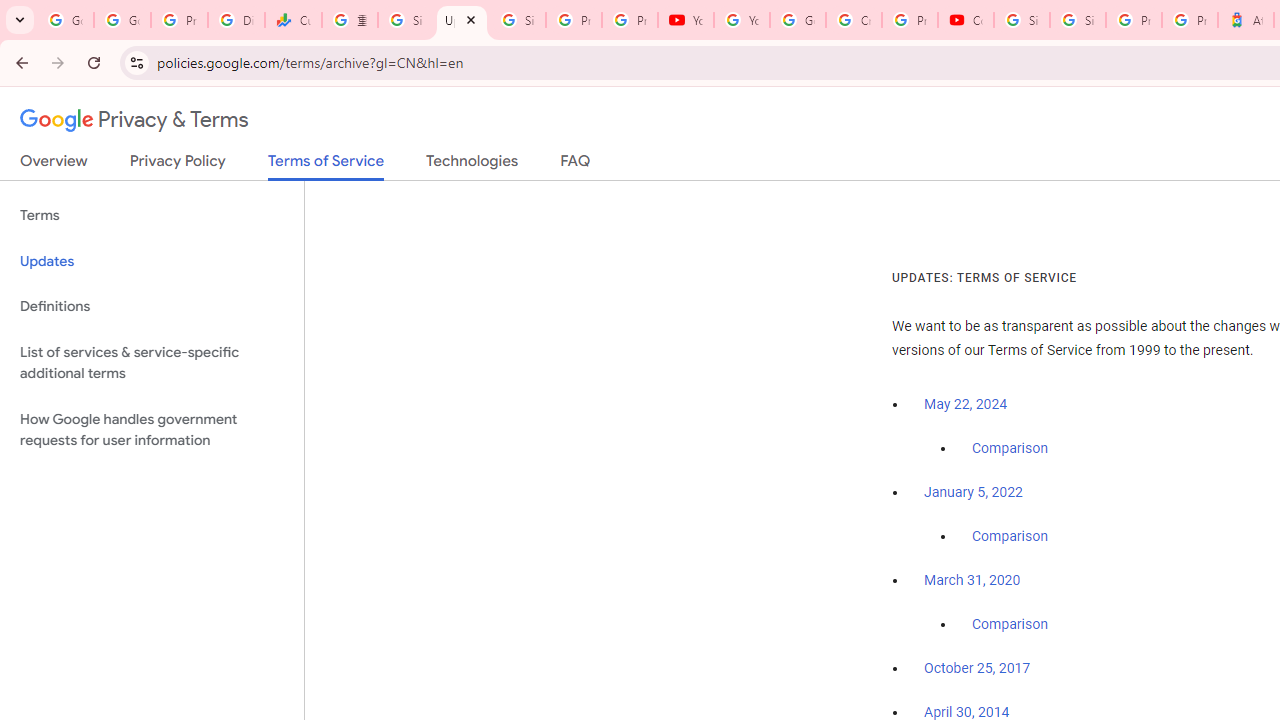 The height and width of the screenshot is (720, 1280). What do you see at coordinates (972, 580) in the screenshot?
I see `March 31, 2020` at bounding box center [972, 580].